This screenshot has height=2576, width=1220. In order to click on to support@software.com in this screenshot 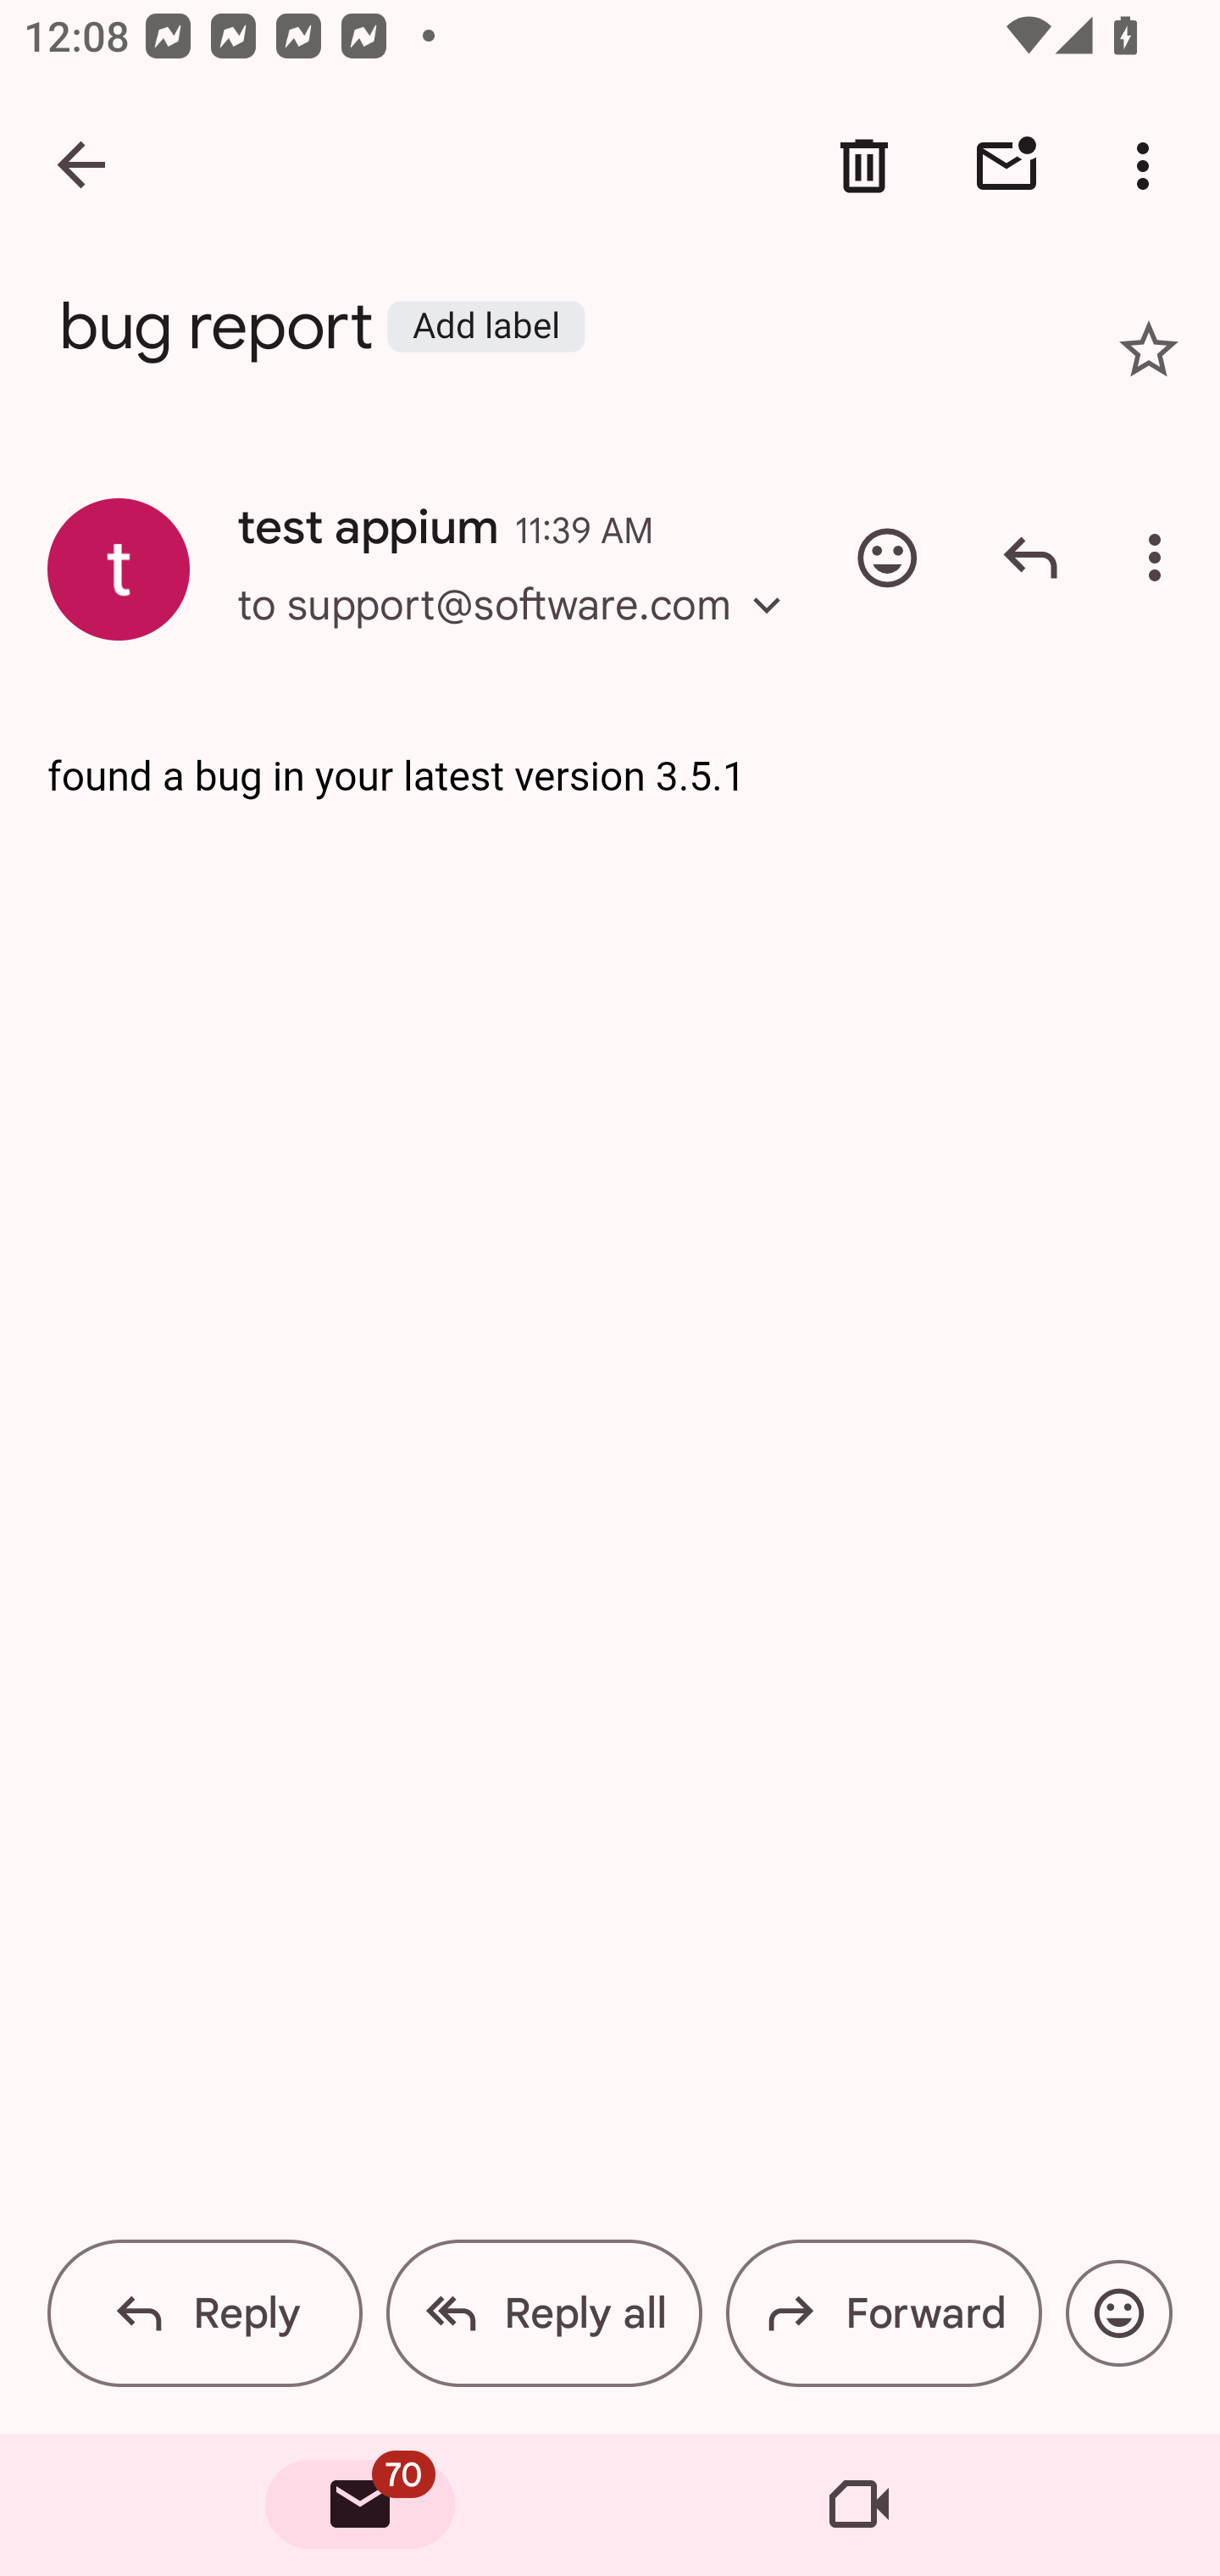, I will do `click(519, 634)`.